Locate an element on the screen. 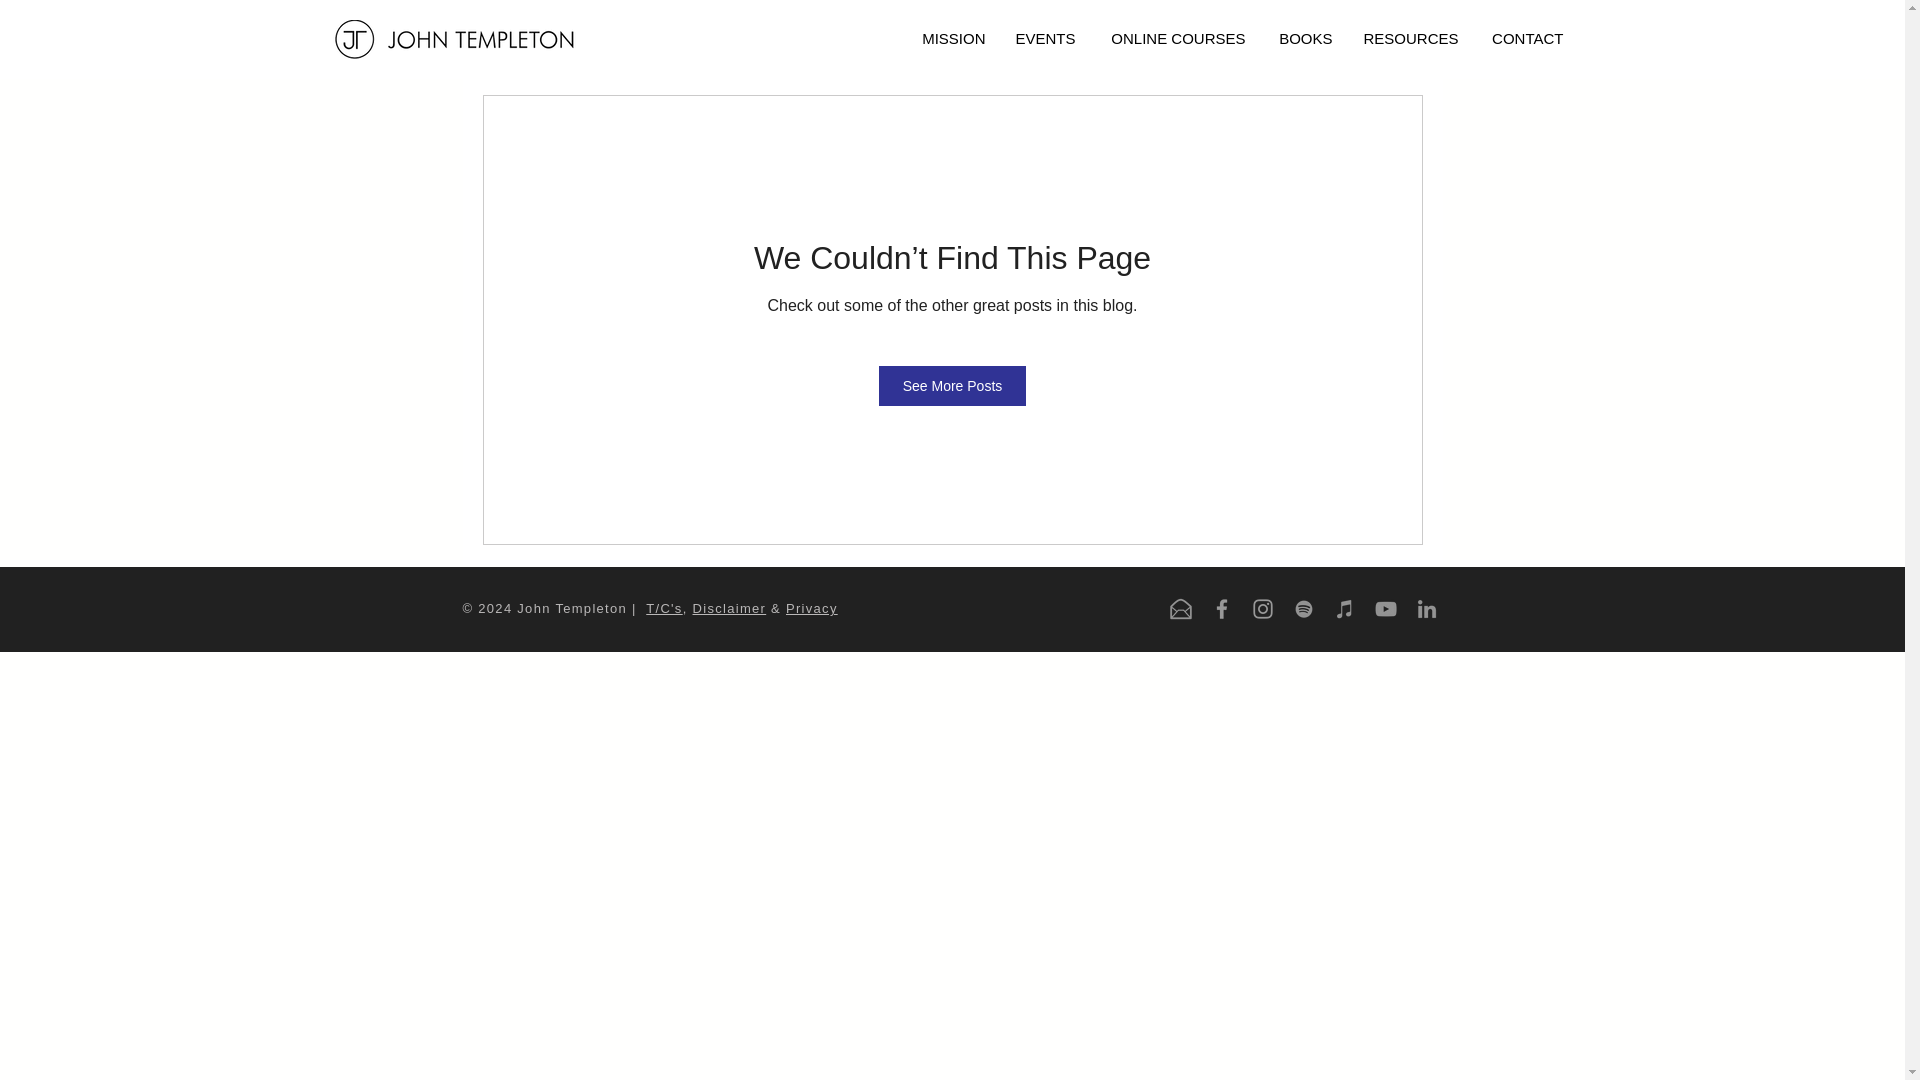 Image resolution: width=1920 pixels, height=1080 pixels. BOOKS is located at coordinates (1303, 38).